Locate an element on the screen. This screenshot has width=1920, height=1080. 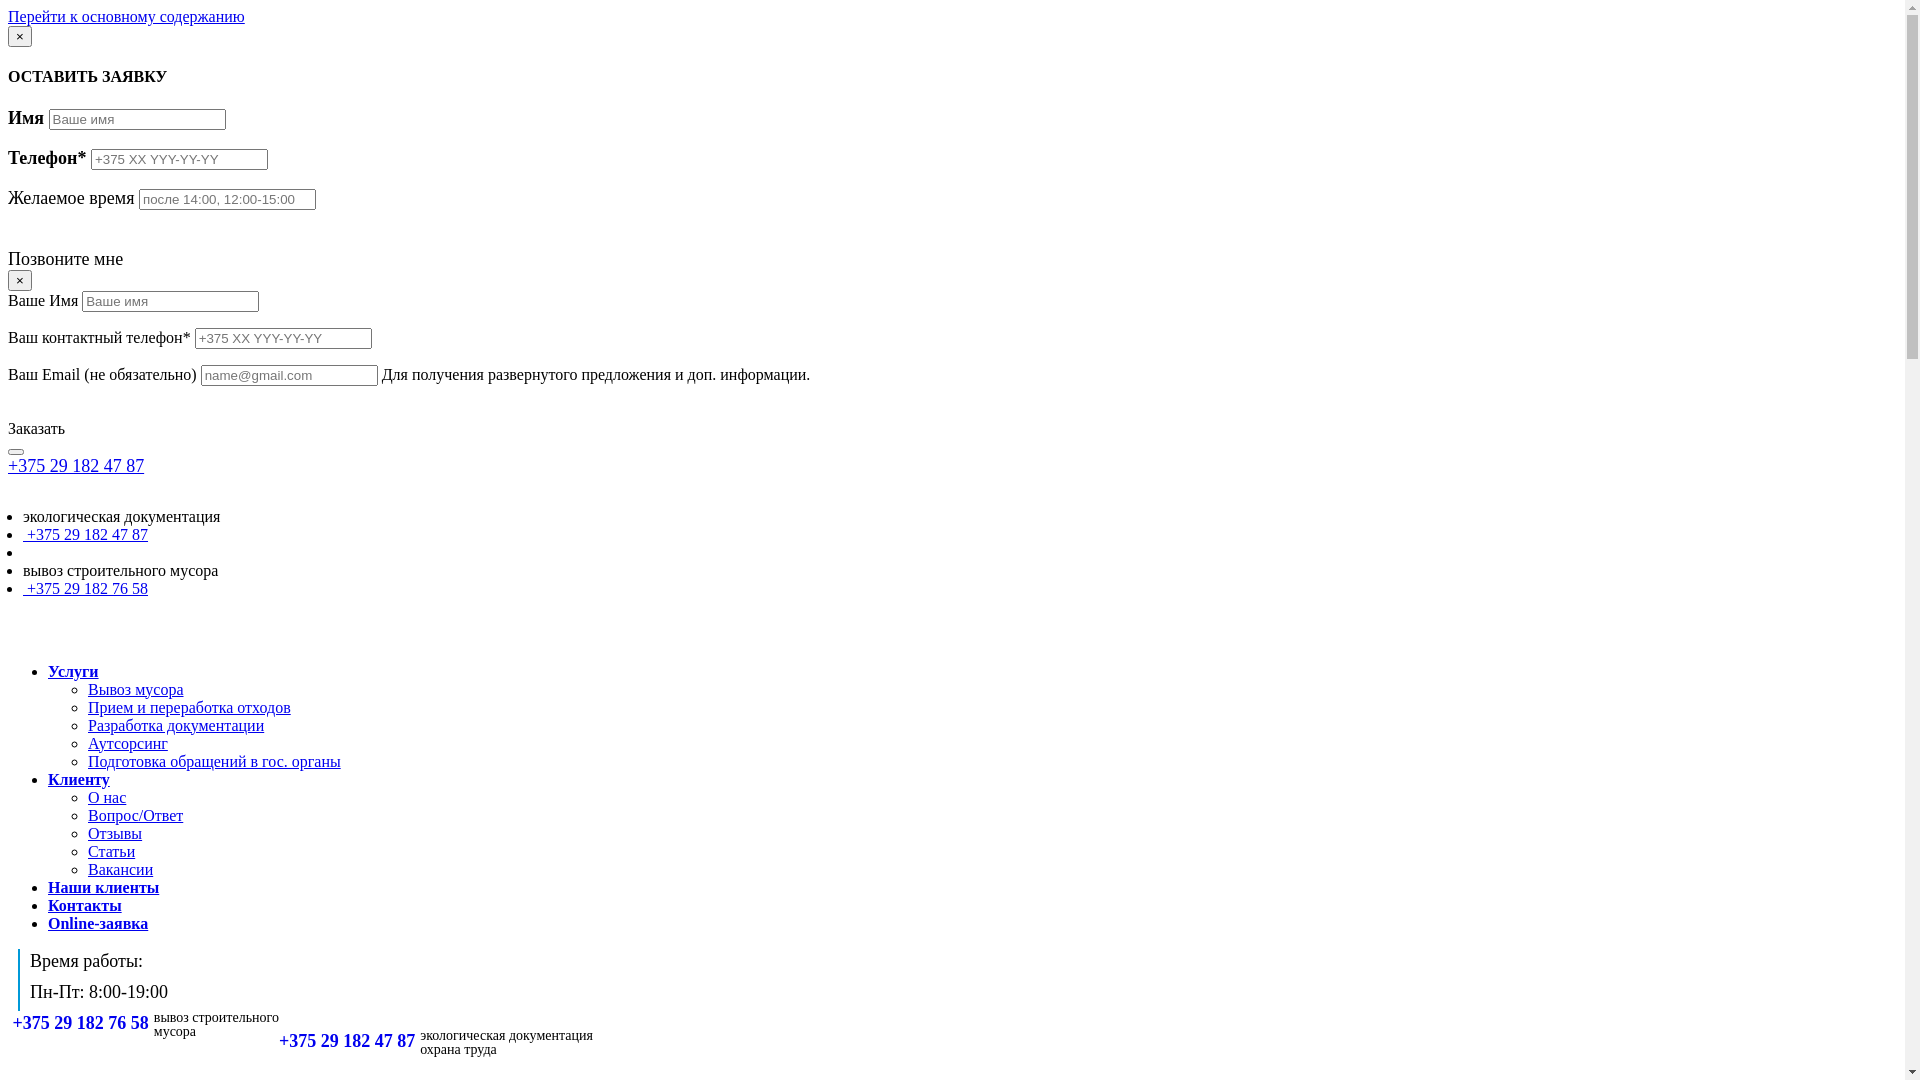
+375 29 182 76 58 is located at coordinates (80, 1023).